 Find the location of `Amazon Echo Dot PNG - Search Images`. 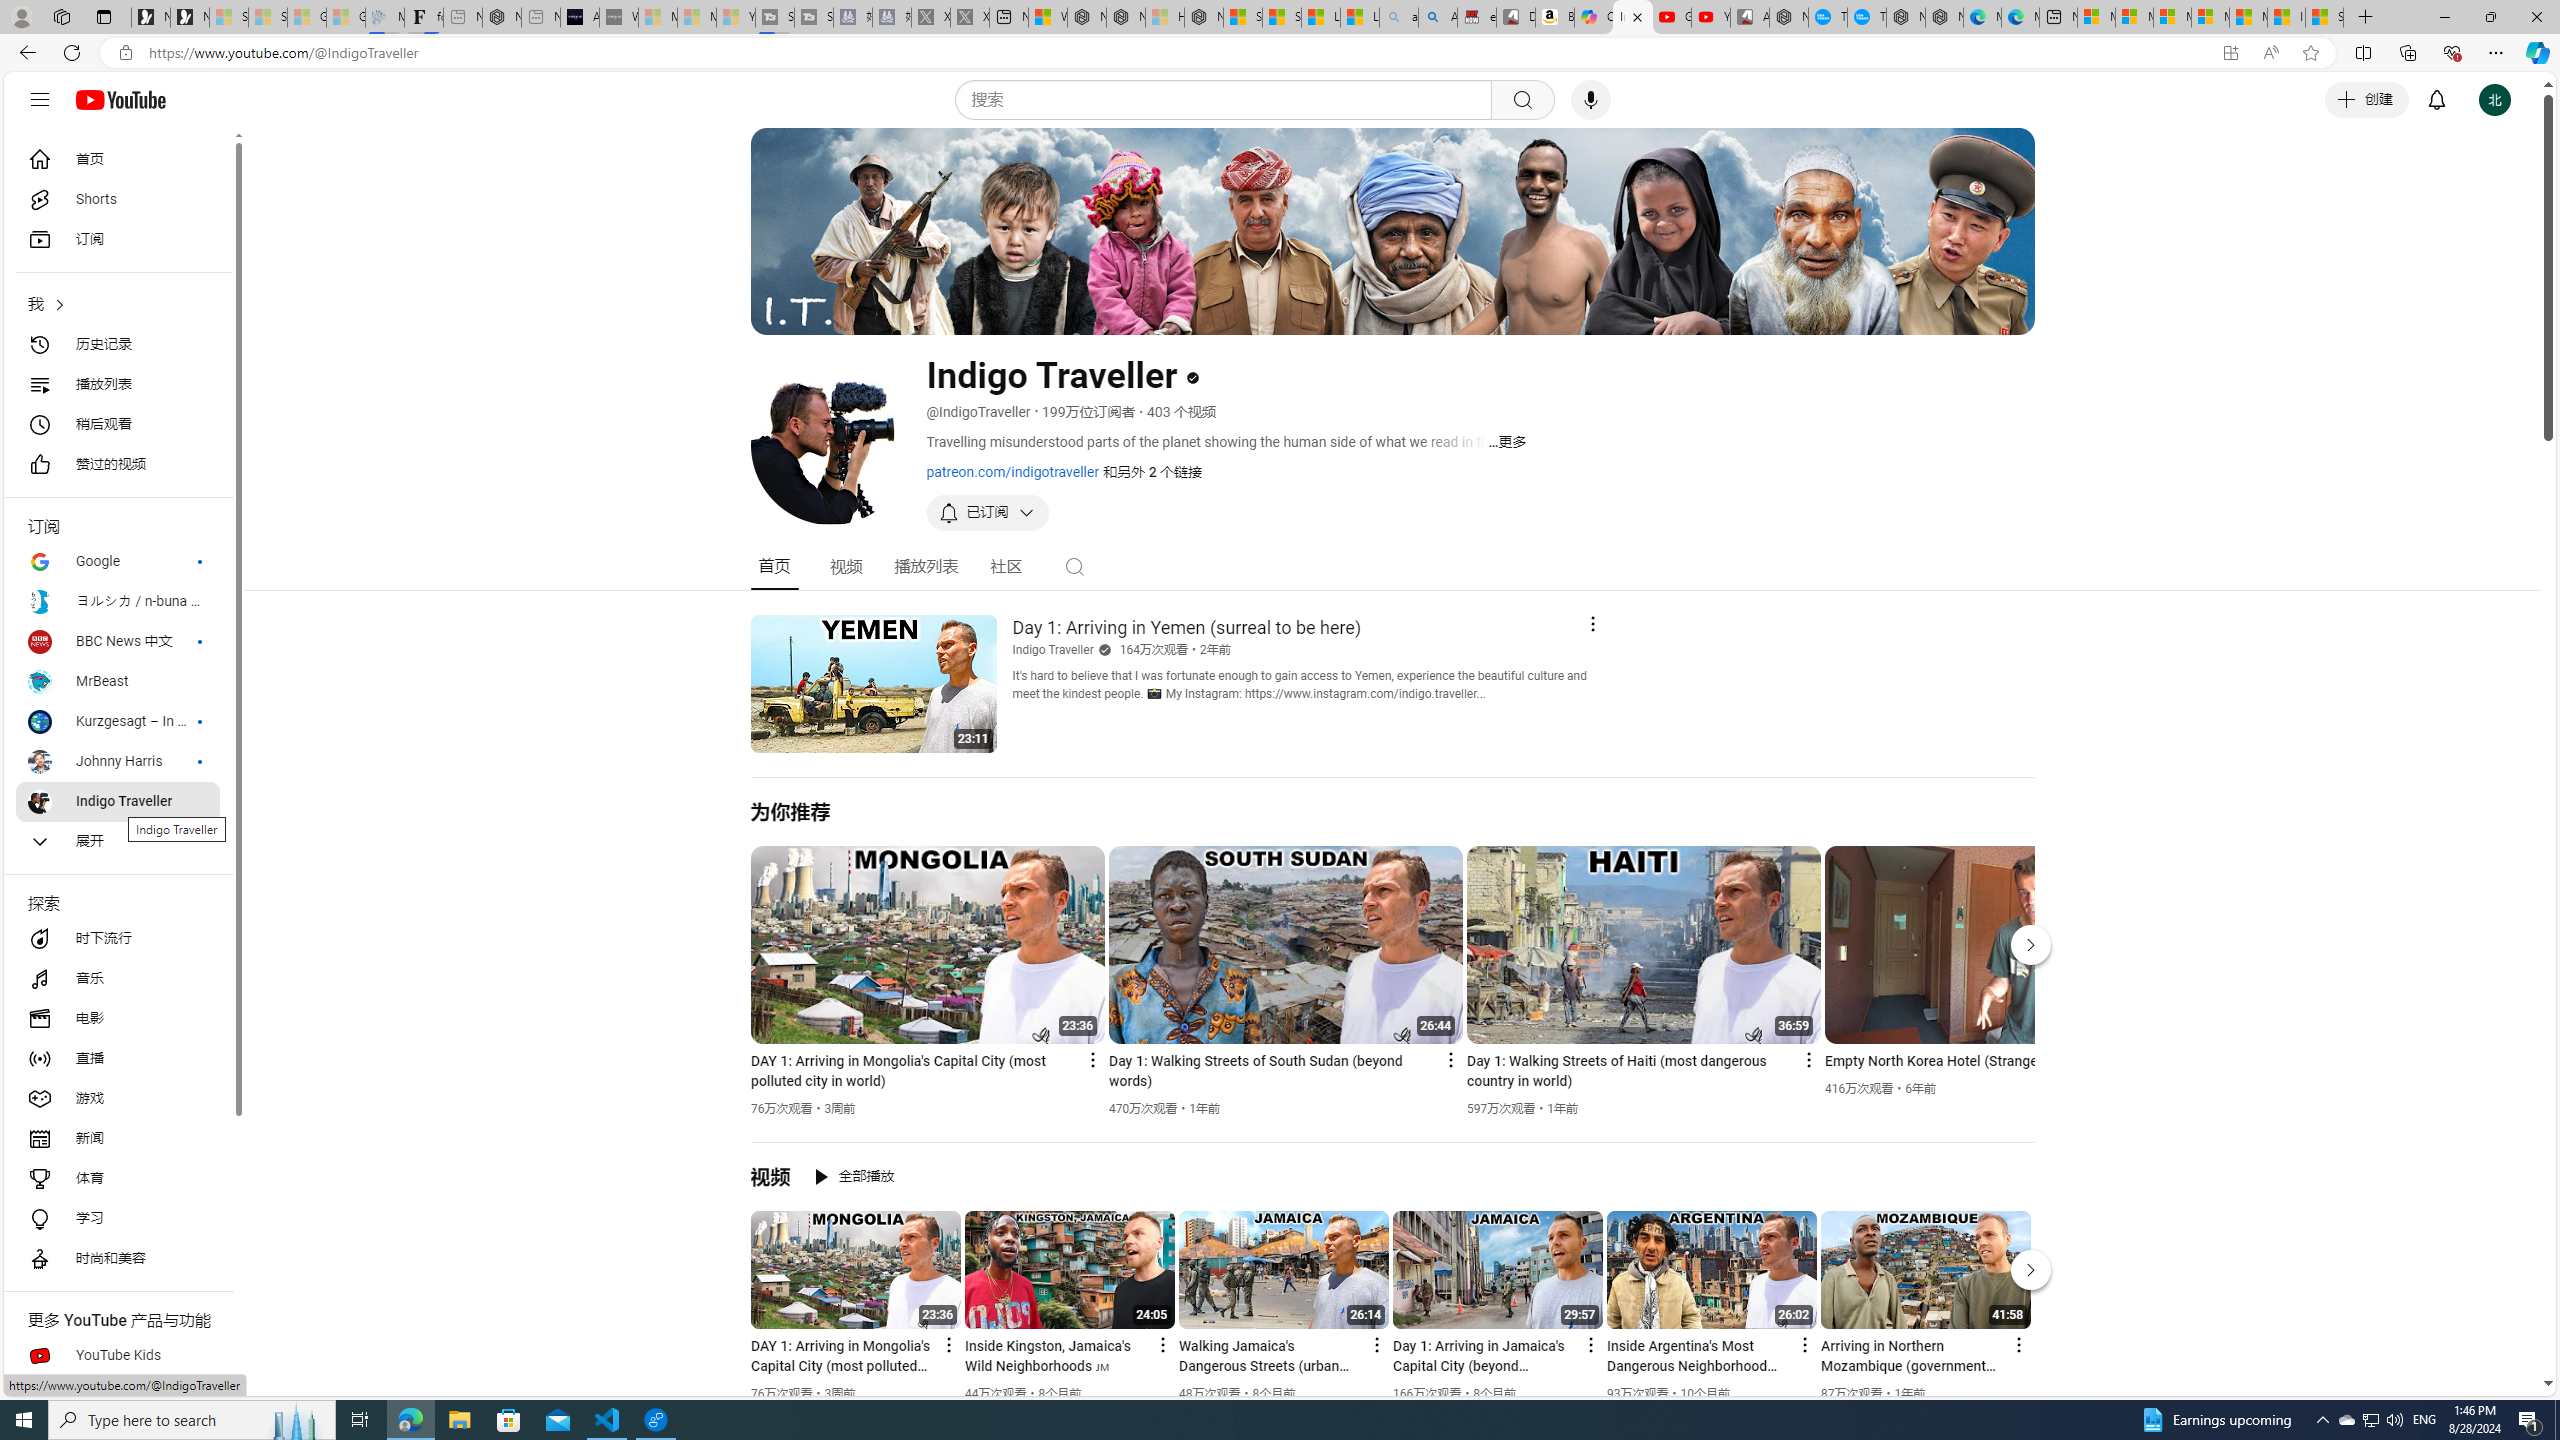

Amazon Echo Dot PNG - Search Images is located at coordinates (1438, 17).